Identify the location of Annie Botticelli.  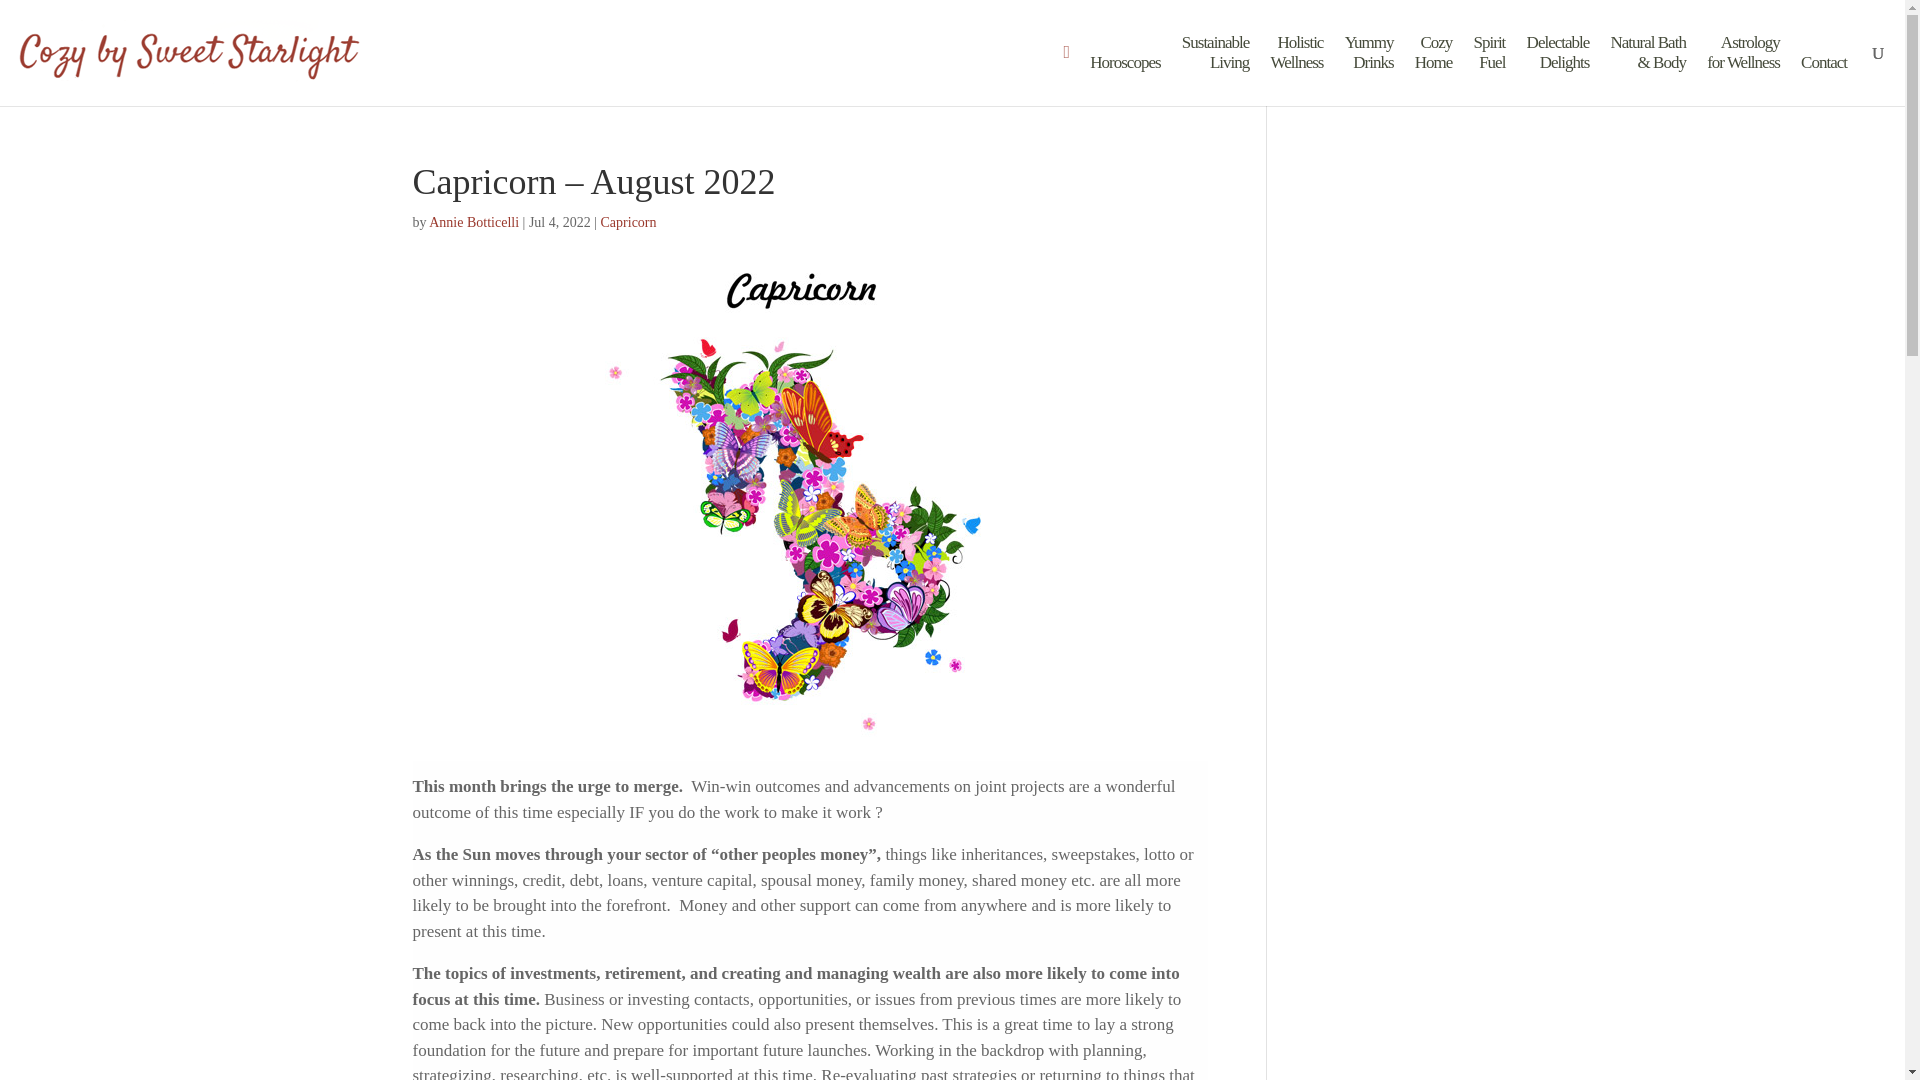
(1216, 69).